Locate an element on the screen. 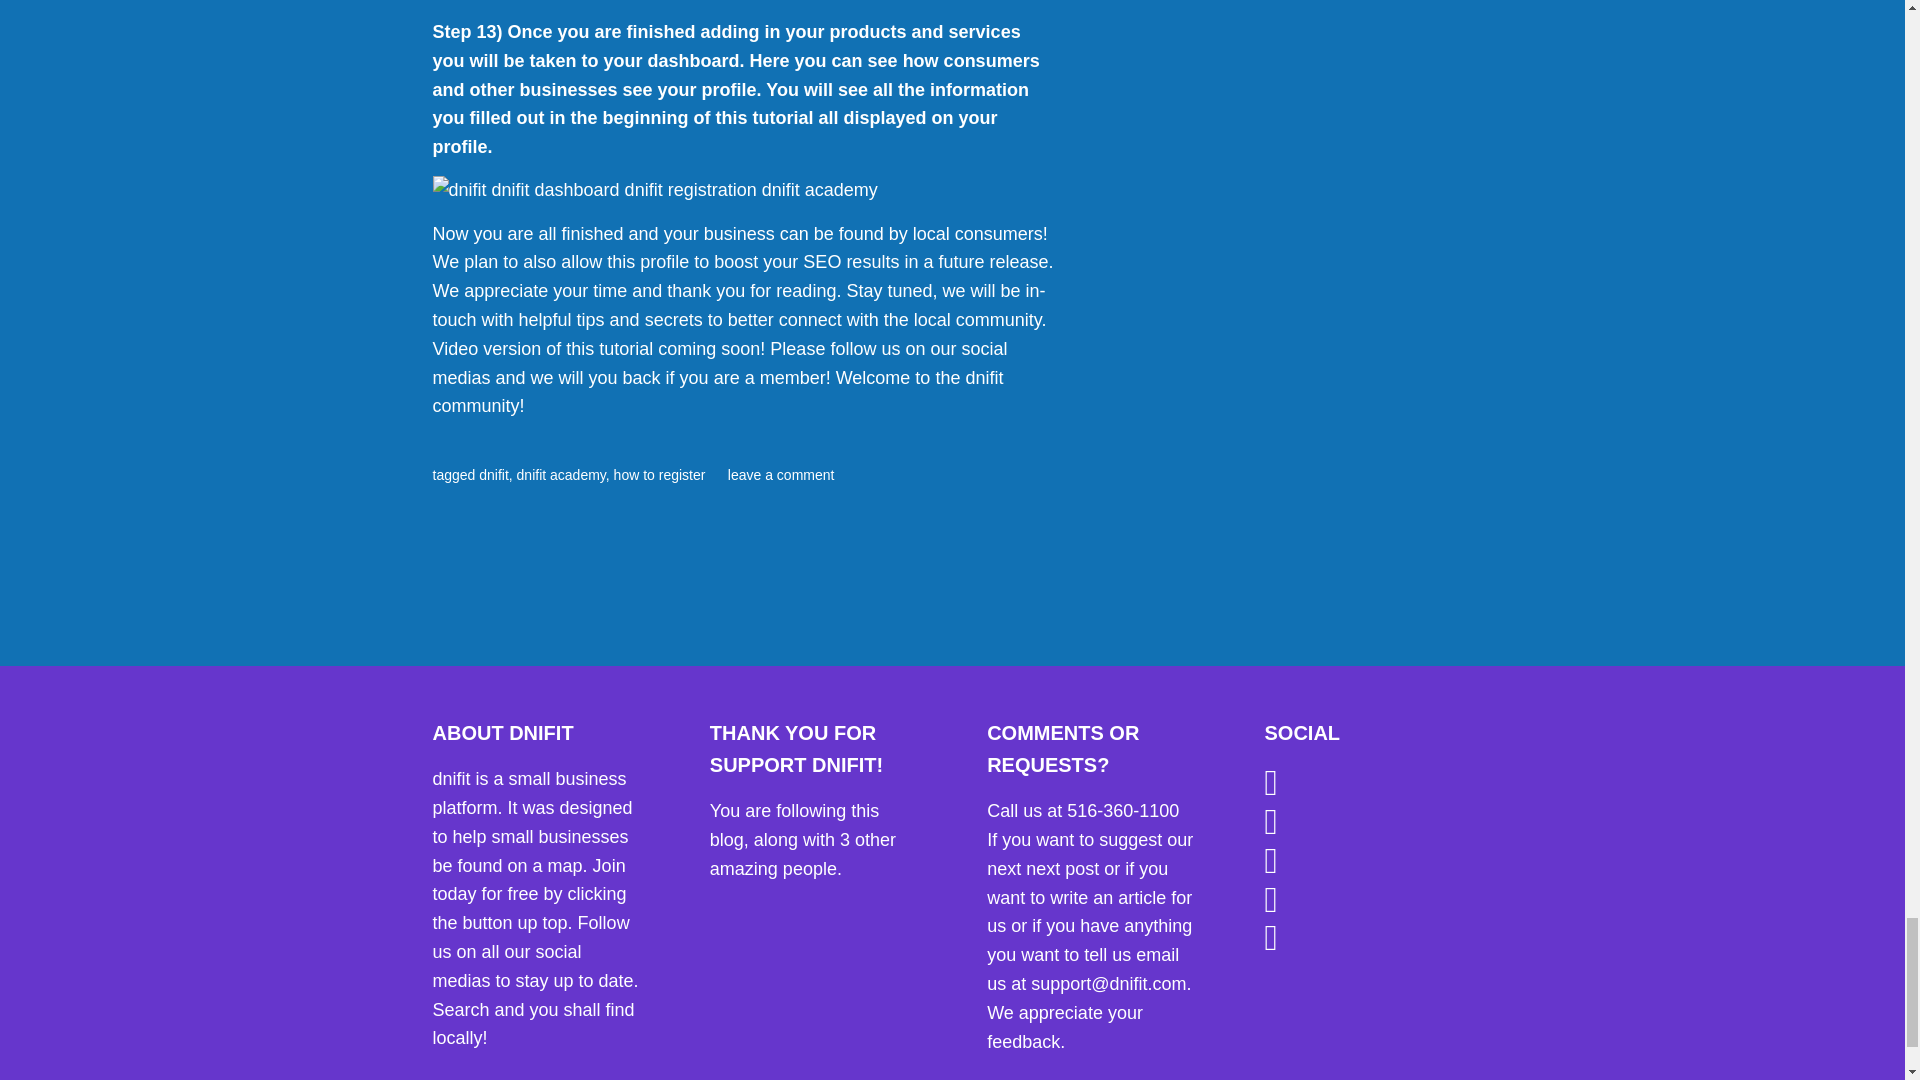 The width and height of the screenshot is (1920, 1080). leave a comment is located at coordinates (781, 474).